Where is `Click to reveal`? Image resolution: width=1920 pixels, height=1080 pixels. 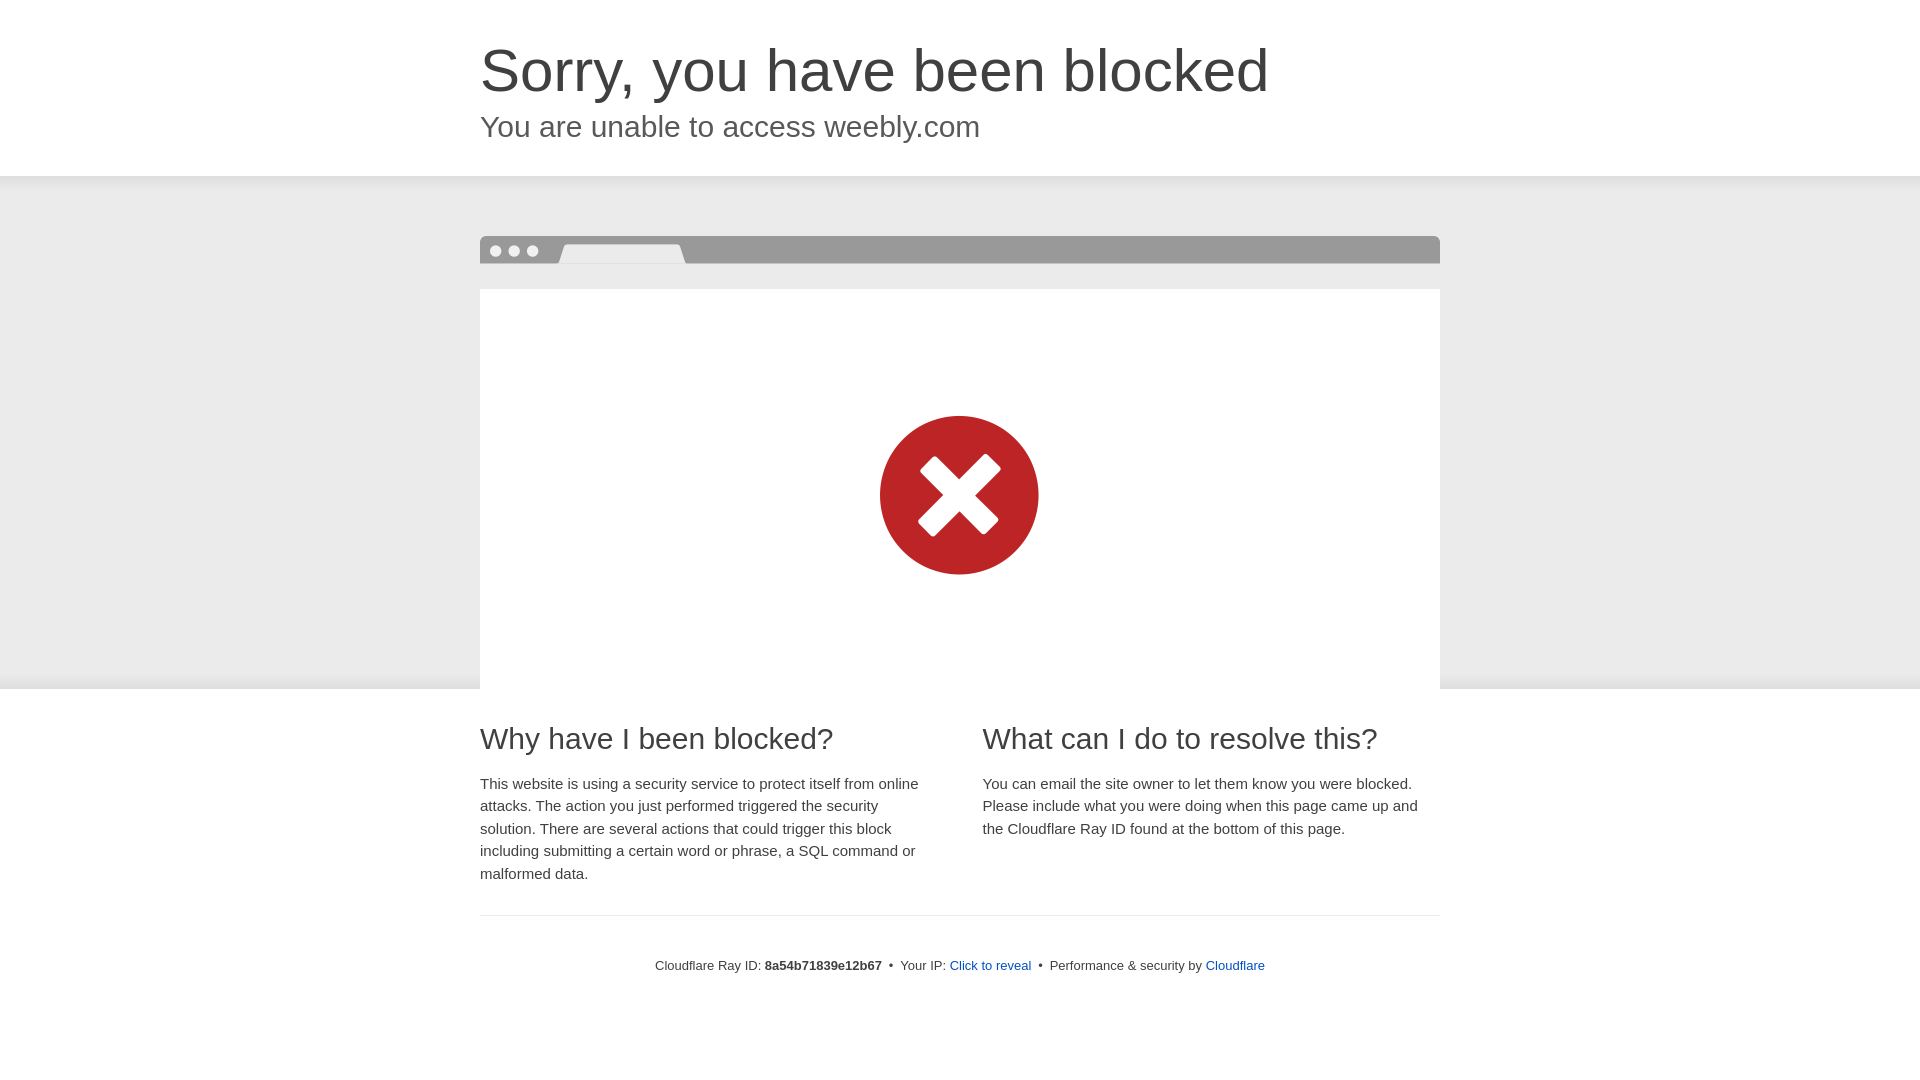 Click to reveal is located at coordinates (991, 966).